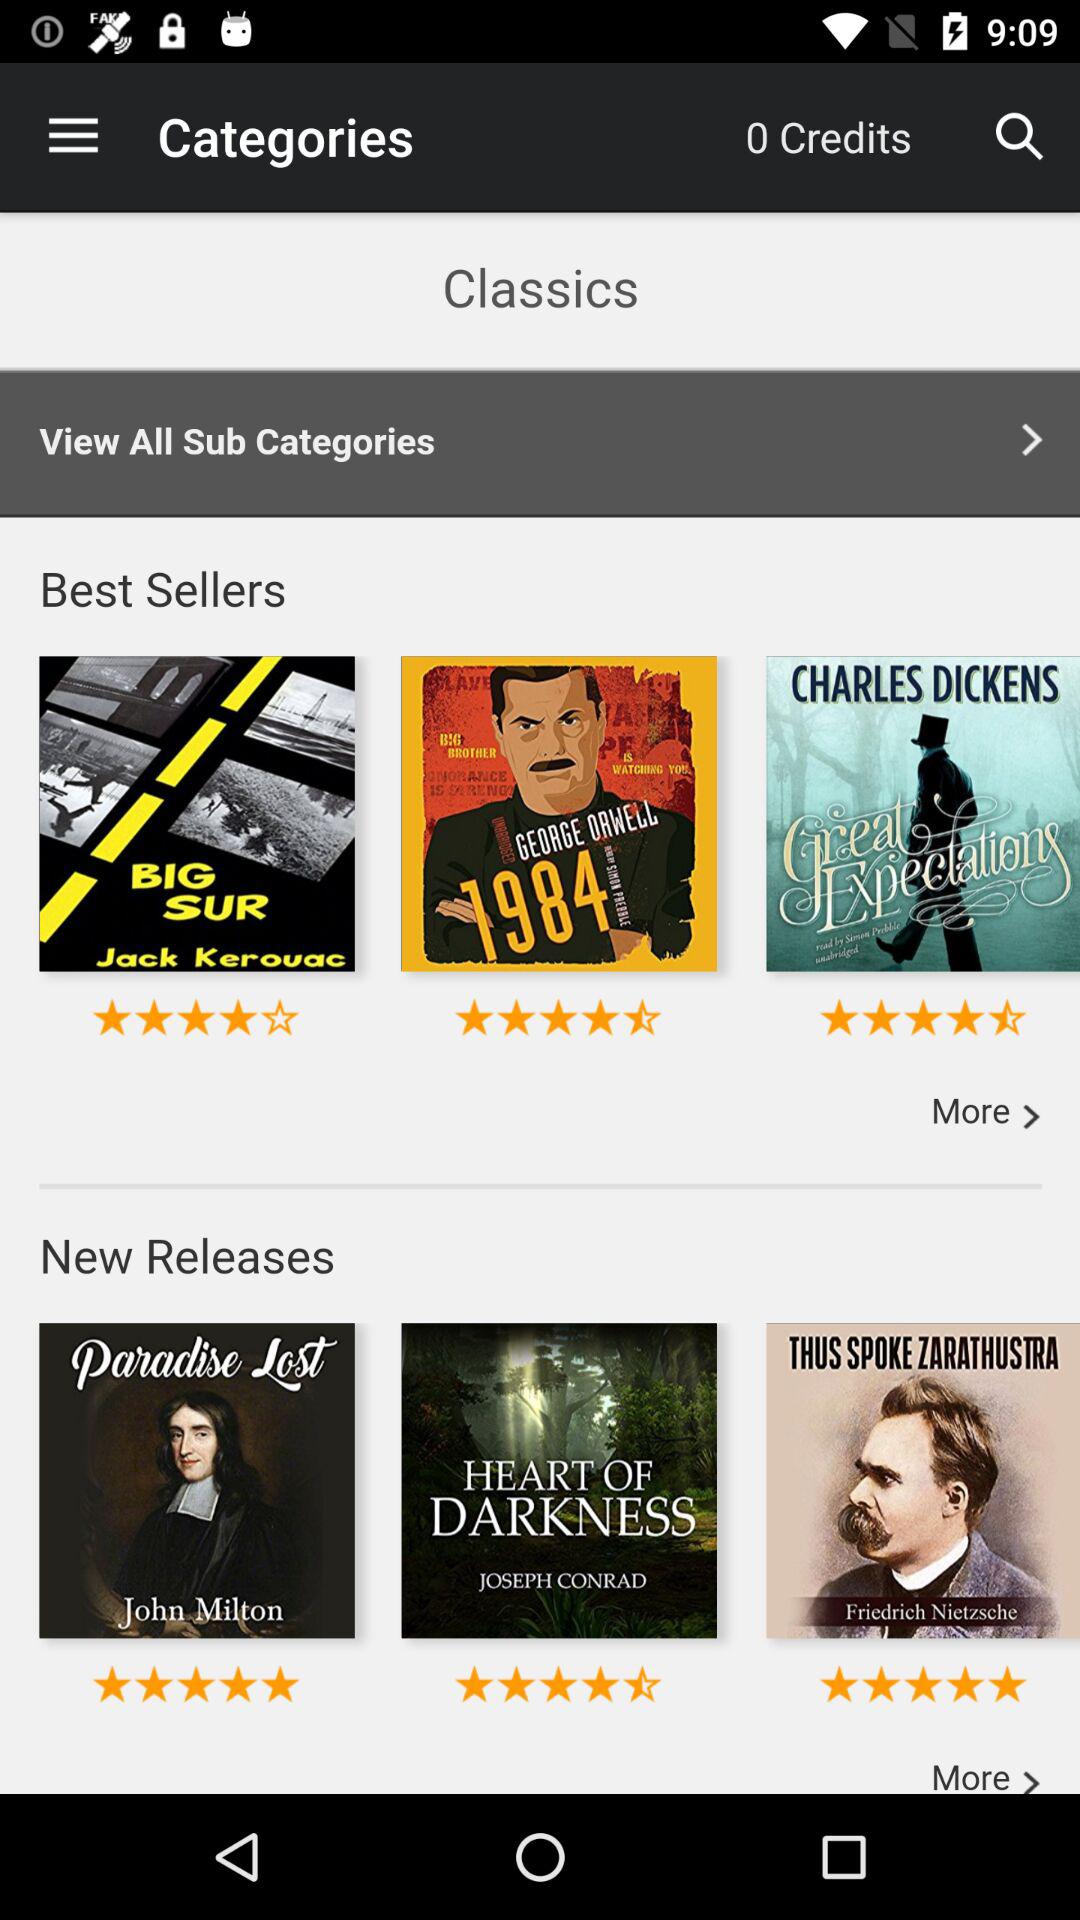 The width and height of the screenshot is (1080, 1920). What do you see at coordinates (540, 1002) in the screenshot?
I see `apps install` at bounding box center [540, 1002].